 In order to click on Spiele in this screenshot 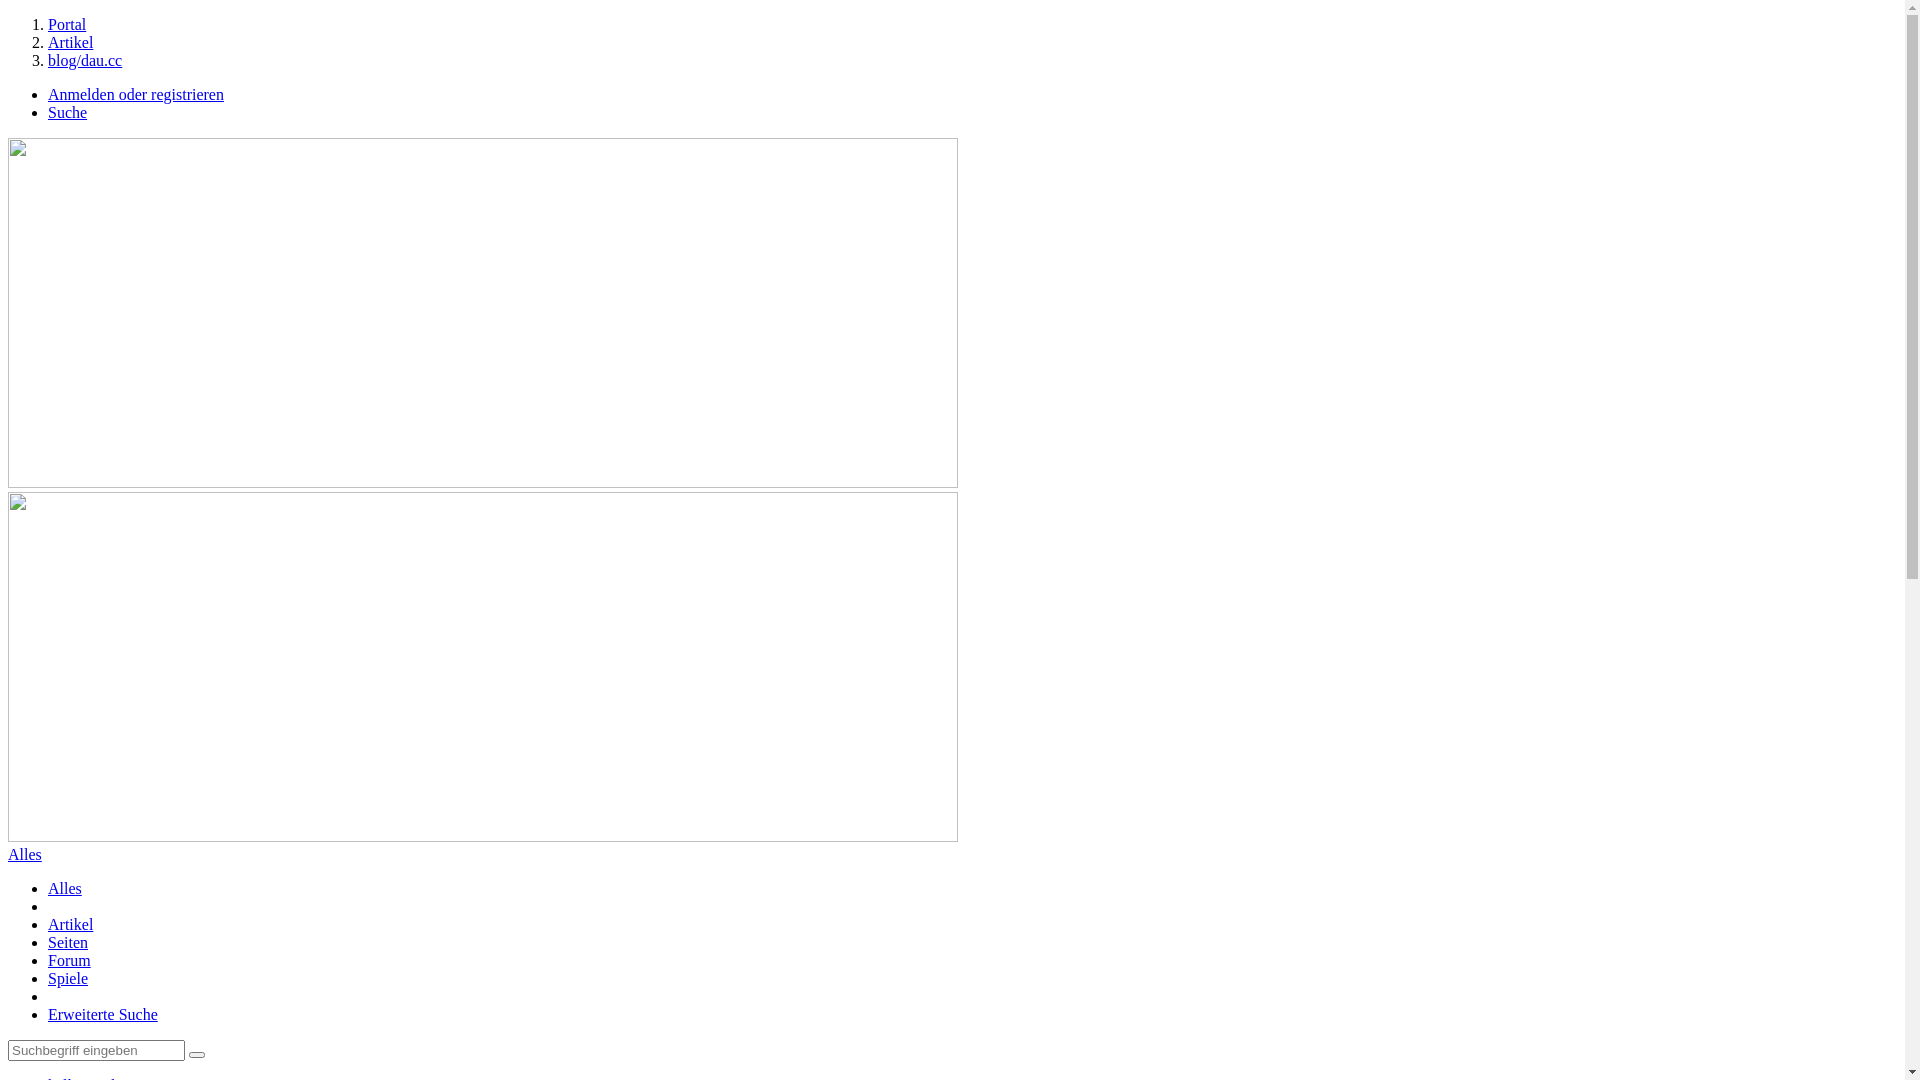, I will do `click(68, 978)`.